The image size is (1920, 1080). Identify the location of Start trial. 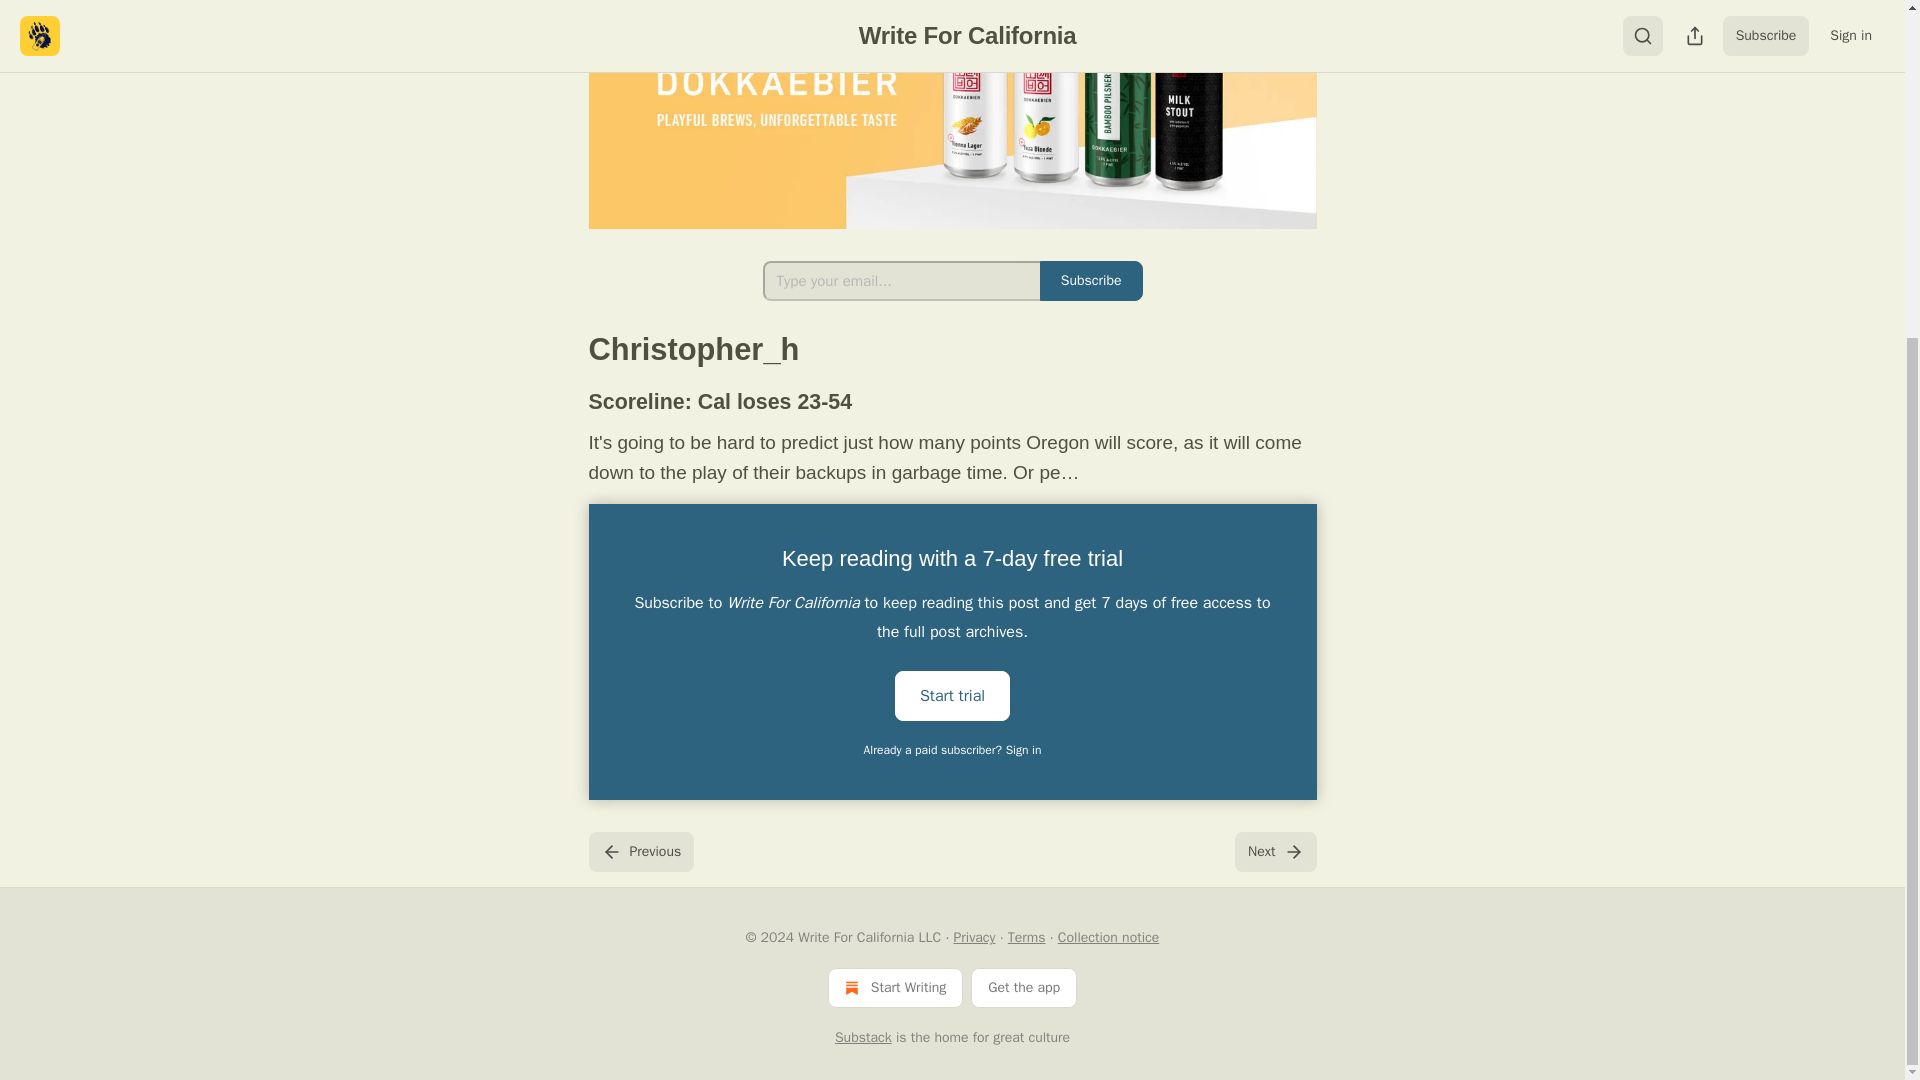
(952, 696).